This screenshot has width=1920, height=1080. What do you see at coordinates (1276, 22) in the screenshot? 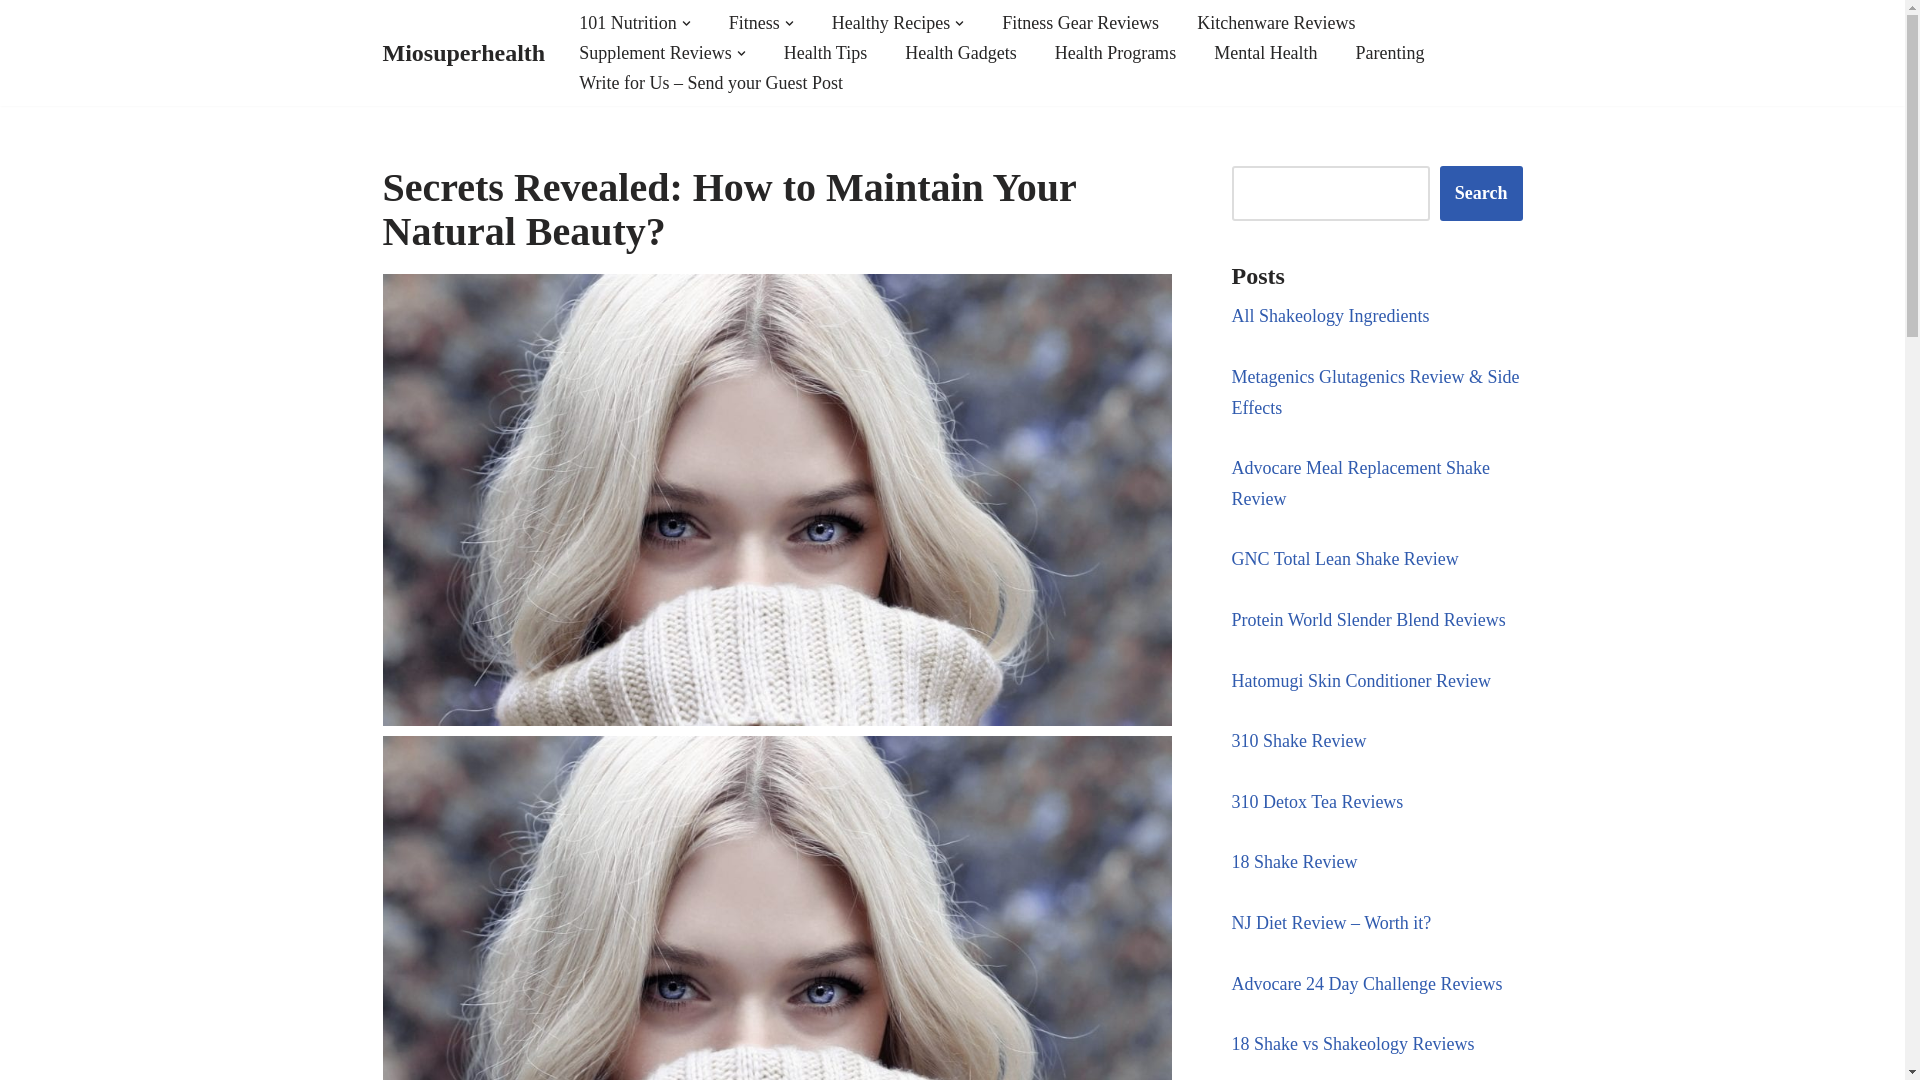
I see `Kitchenware Reviews` at bounding box center [1276, 22].